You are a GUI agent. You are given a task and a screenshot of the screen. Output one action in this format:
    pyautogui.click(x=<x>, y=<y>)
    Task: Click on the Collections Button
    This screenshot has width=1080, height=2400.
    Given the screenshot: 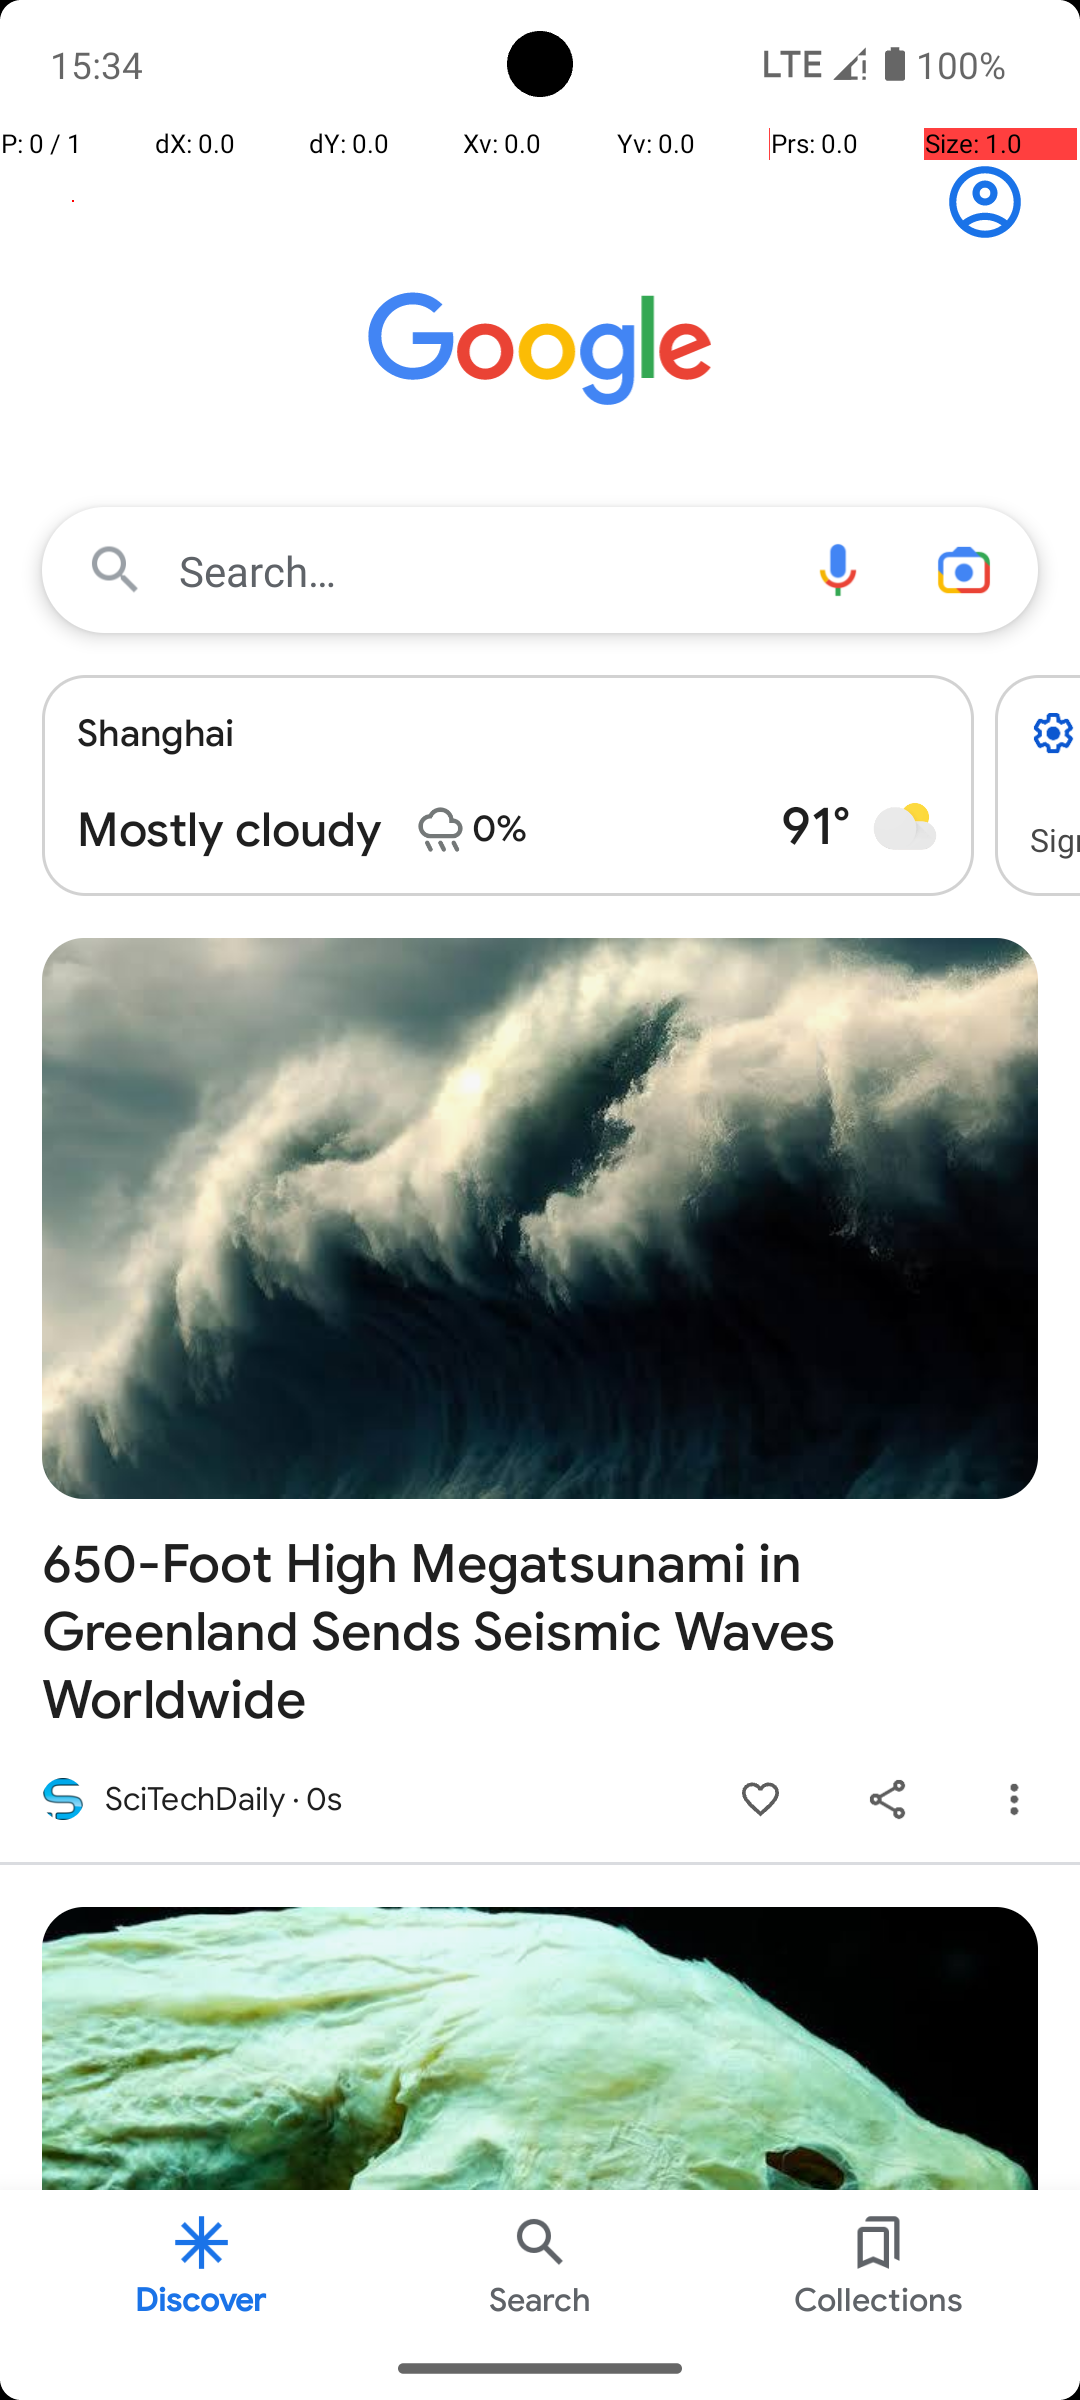 What is the action you would take?
    pyautogui.click(x=879, y=2264)
    